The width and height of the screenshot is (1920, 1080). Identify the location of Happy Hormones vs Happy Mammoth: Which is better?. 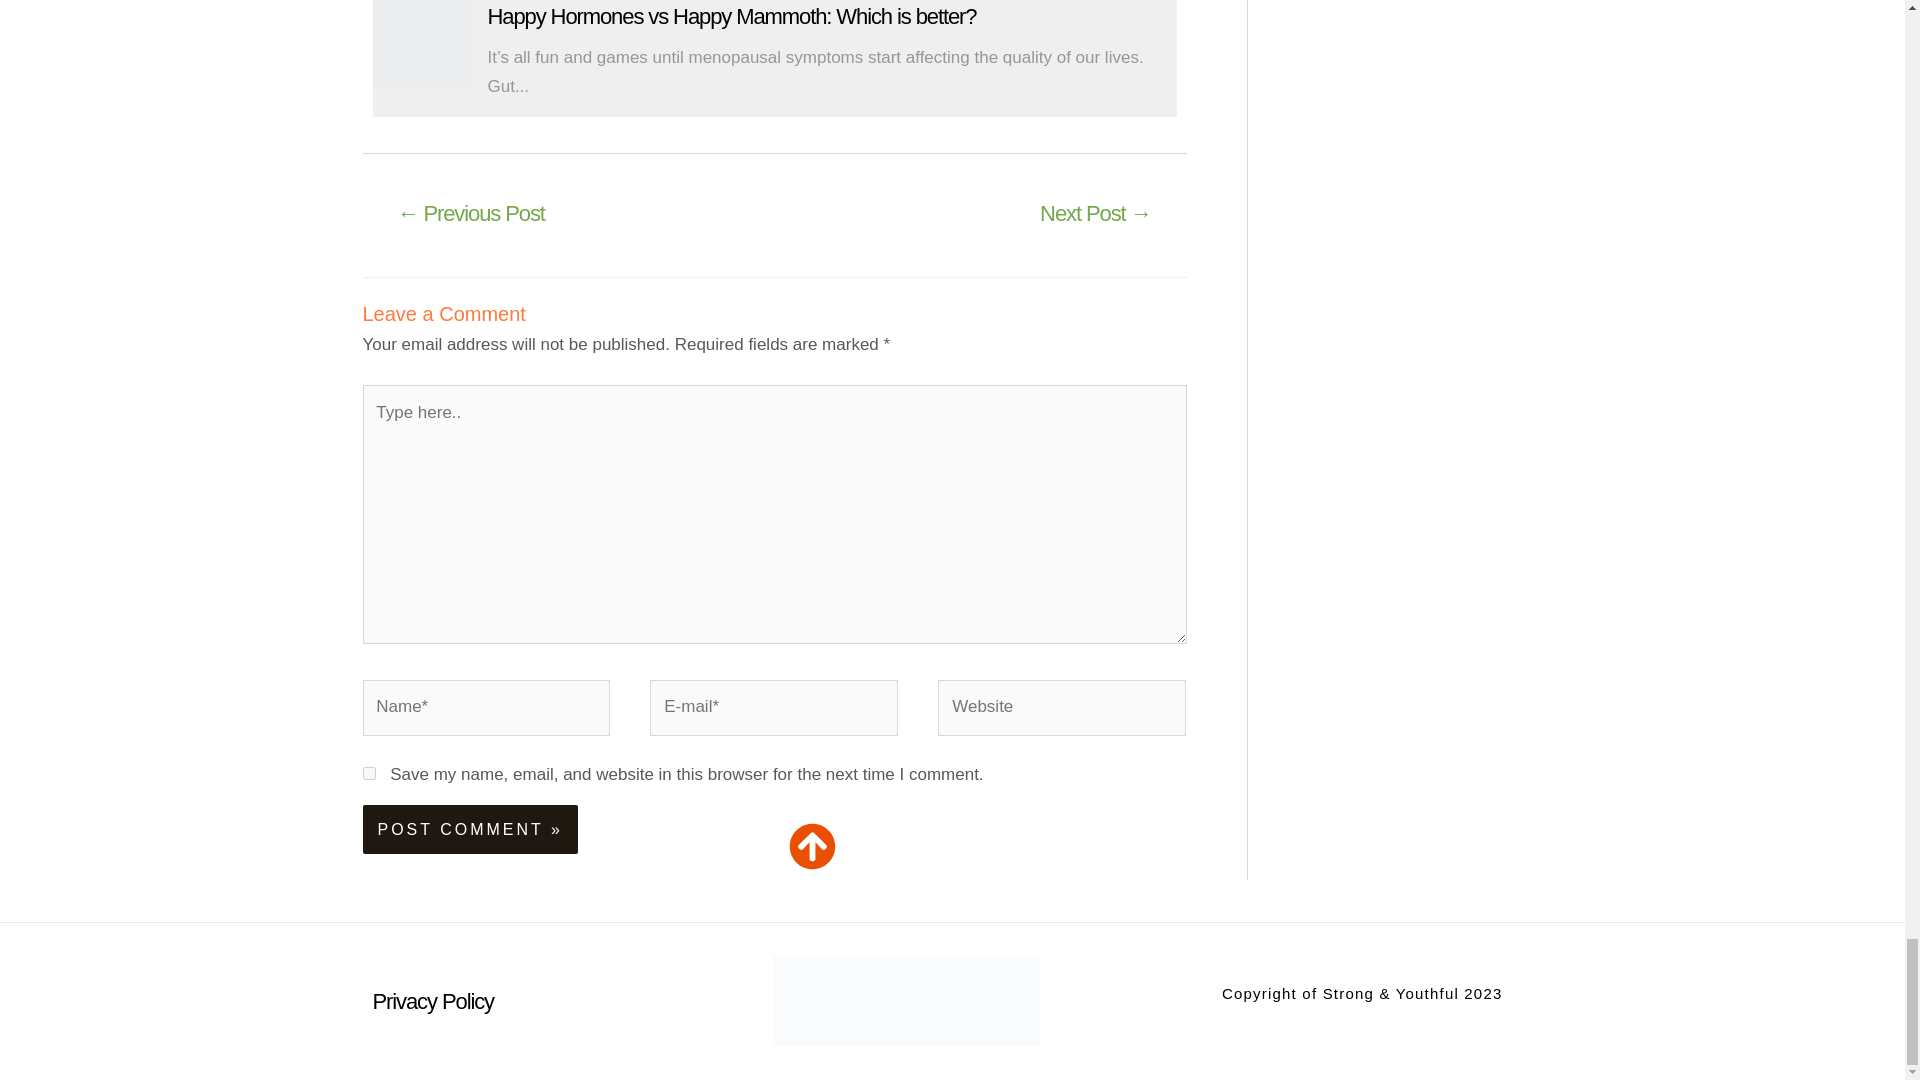
(422, 44).